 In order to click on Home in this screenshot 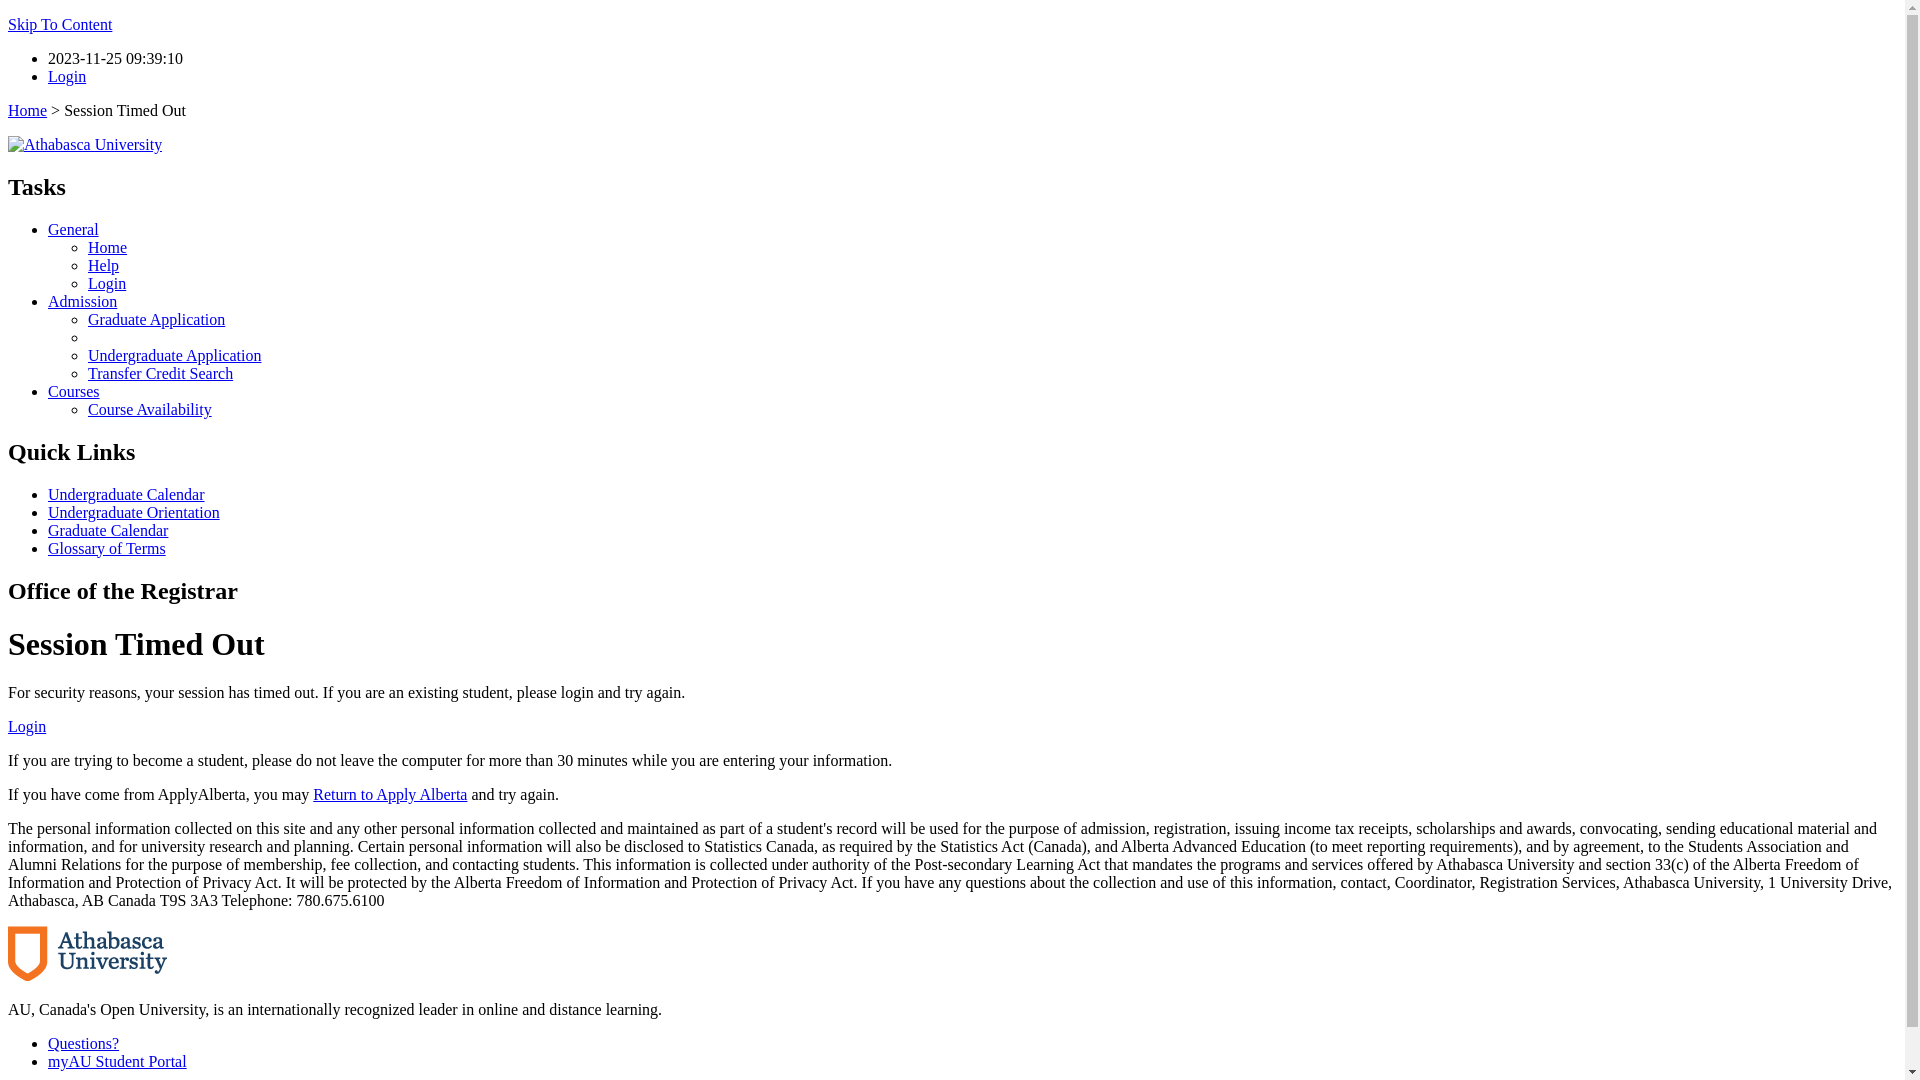, I will do `click(108, 248)`.